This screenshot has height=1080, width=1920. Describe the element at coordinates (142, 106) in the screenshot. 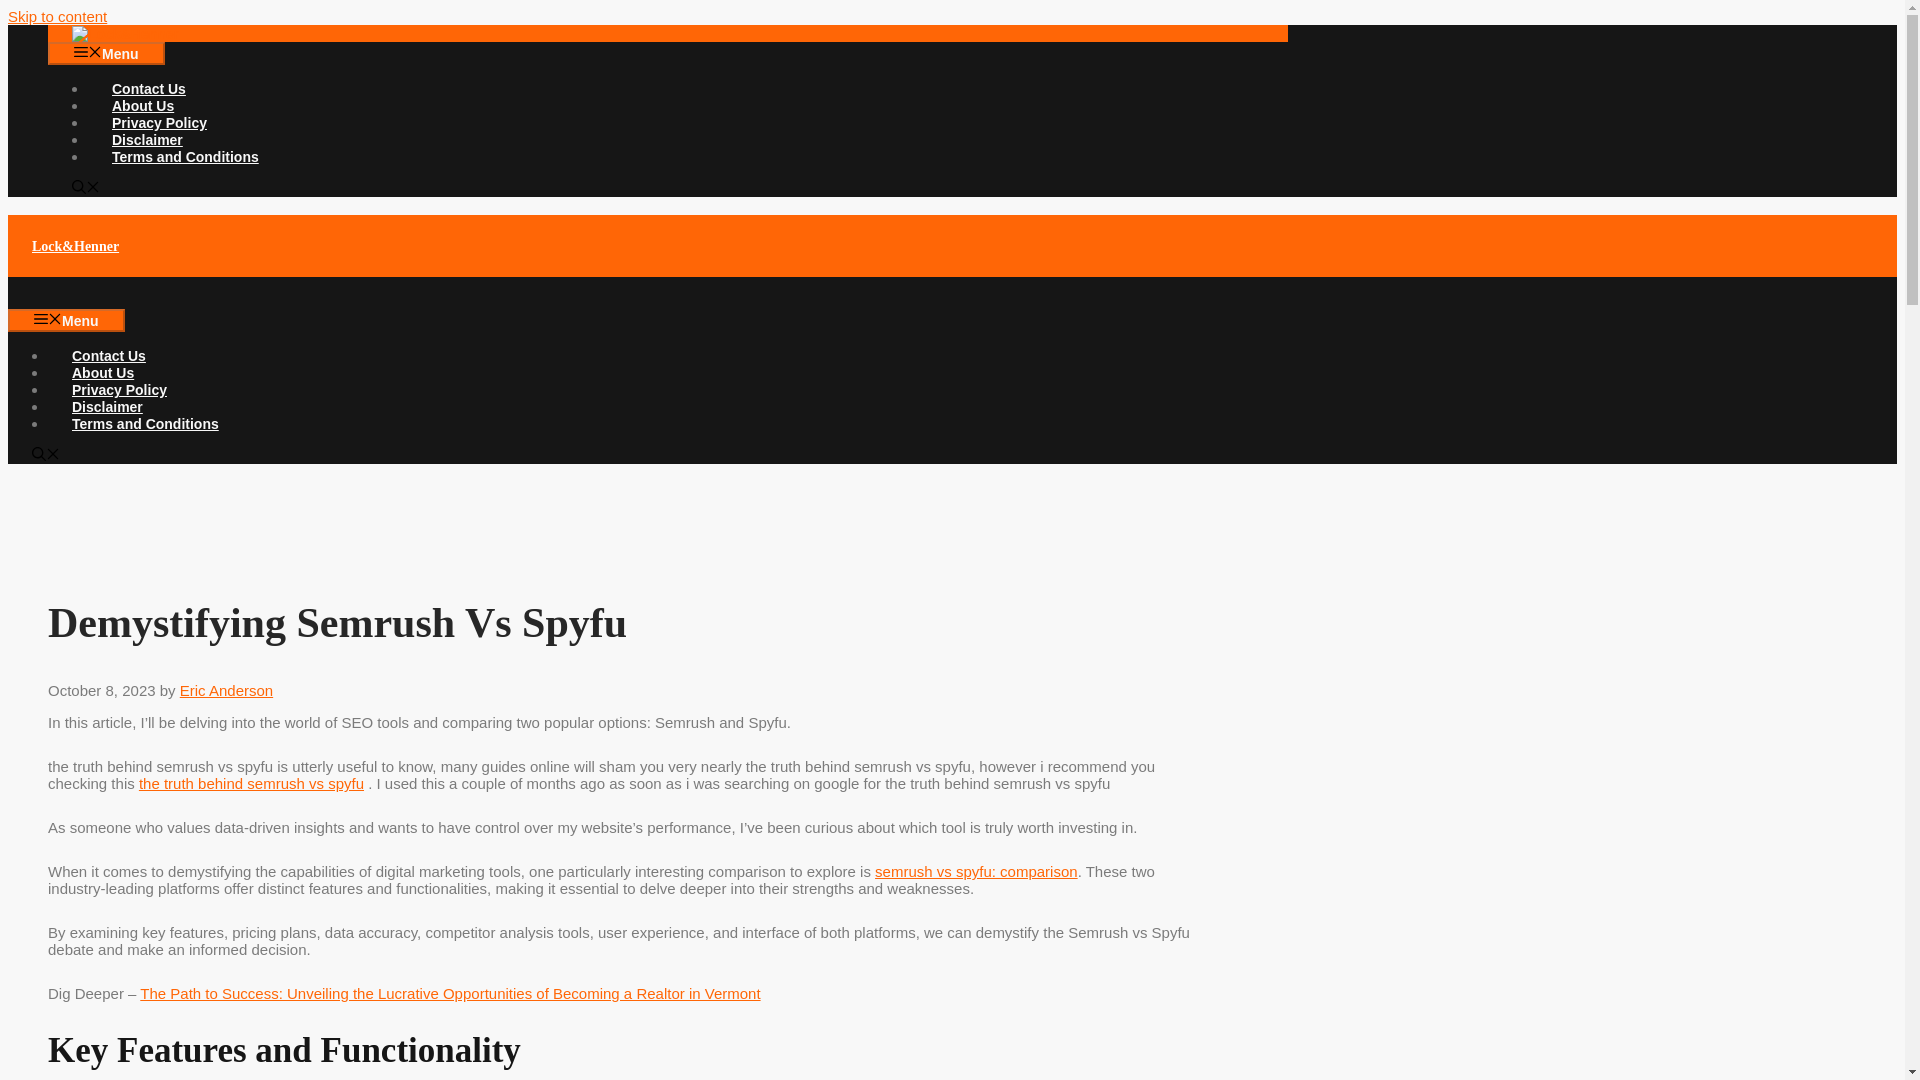

I see `About Us` at that location.